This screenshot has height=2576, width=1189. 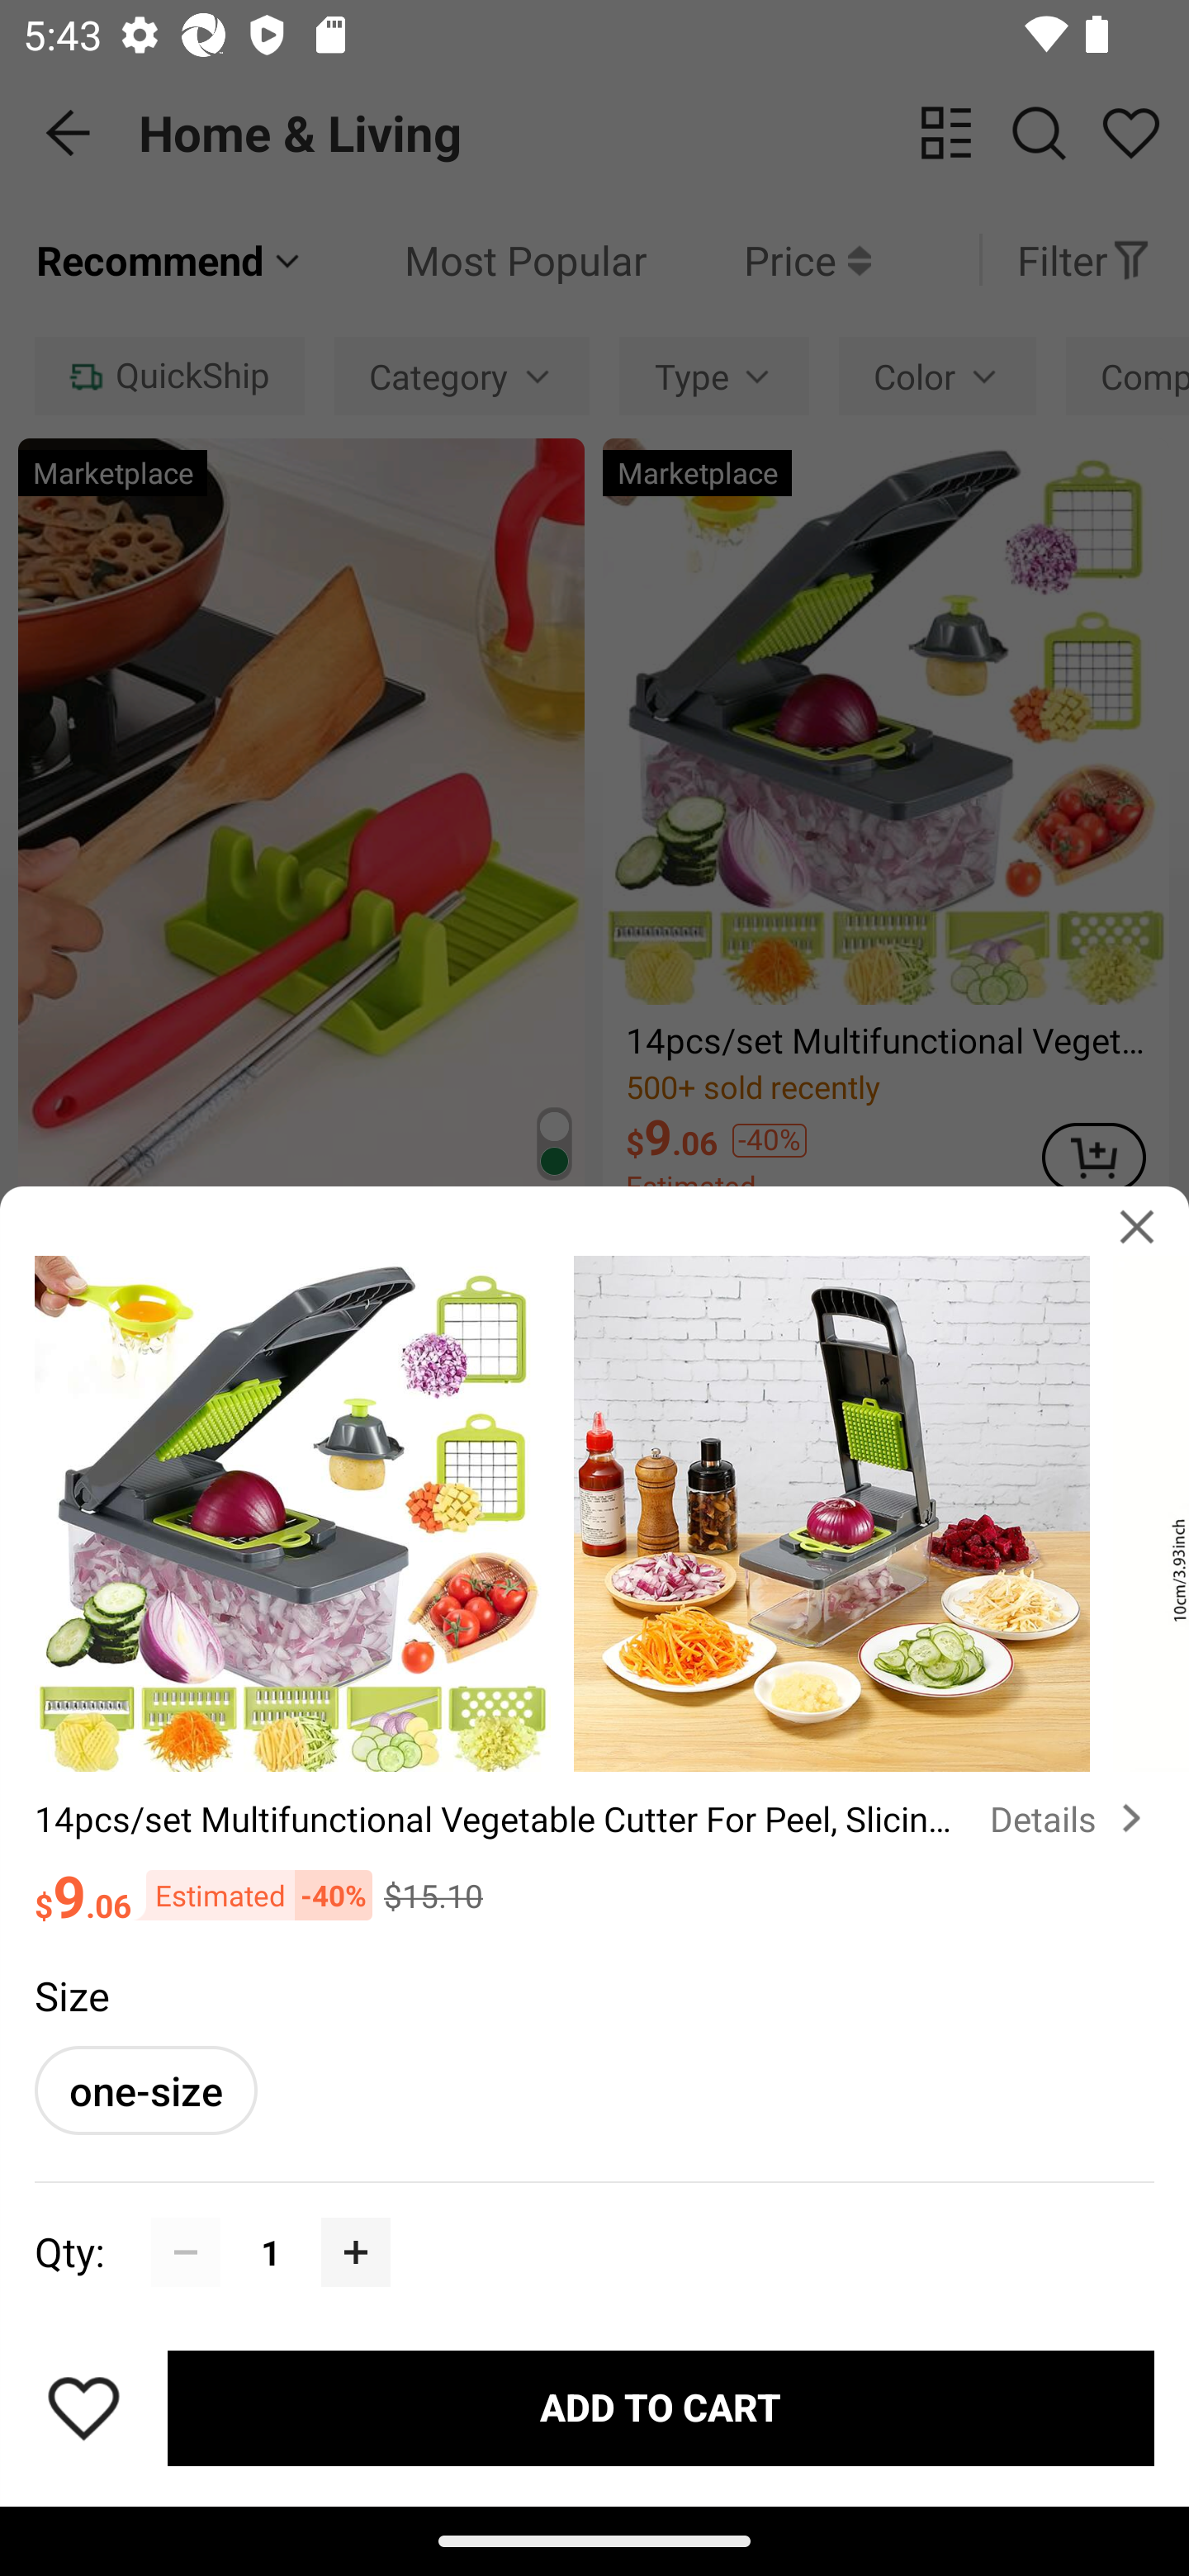 I want to click on one-size one-sizeunselected option, so click(x=145, y=2091).